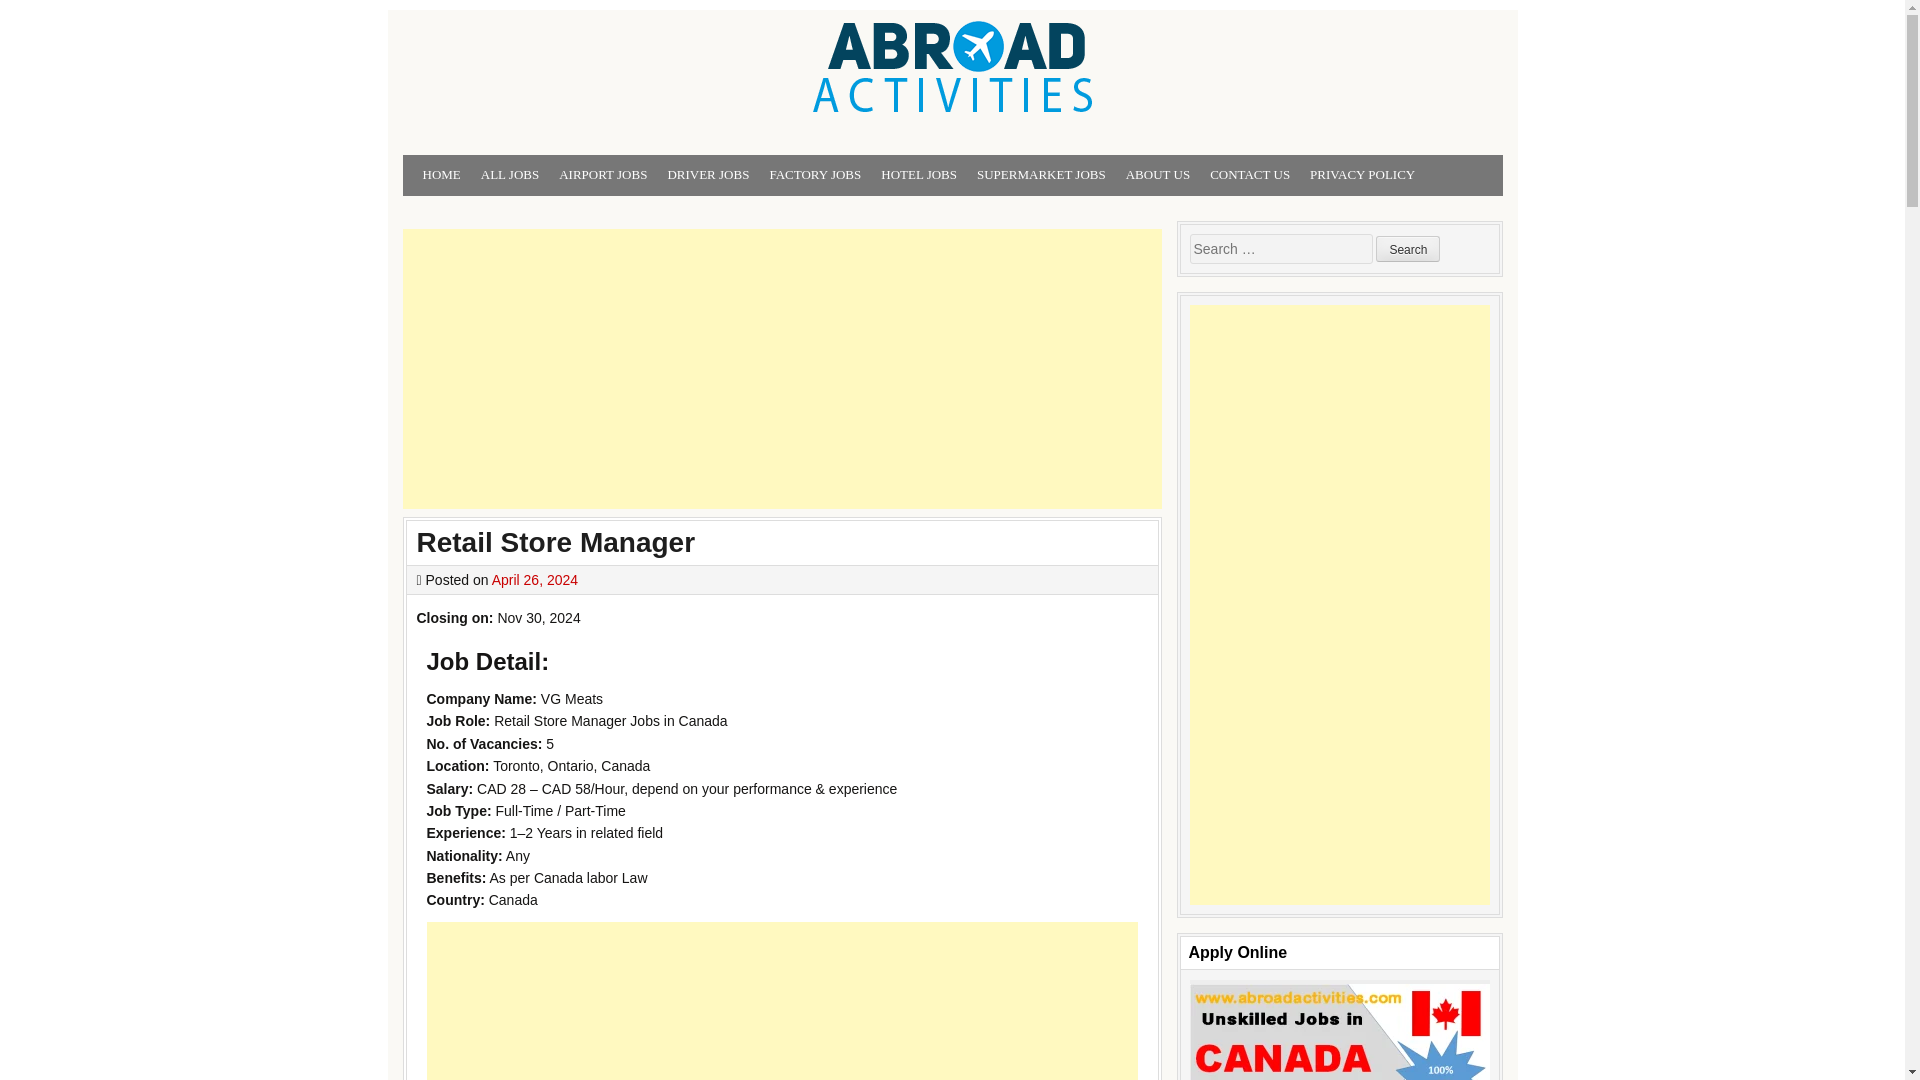 This screenshot has width=1920, height=1080. What do you see at coordinates (1041, 175) in the screenshot?
I see `SUPERMARKET JOBS` at bounding box center [1041, 175].